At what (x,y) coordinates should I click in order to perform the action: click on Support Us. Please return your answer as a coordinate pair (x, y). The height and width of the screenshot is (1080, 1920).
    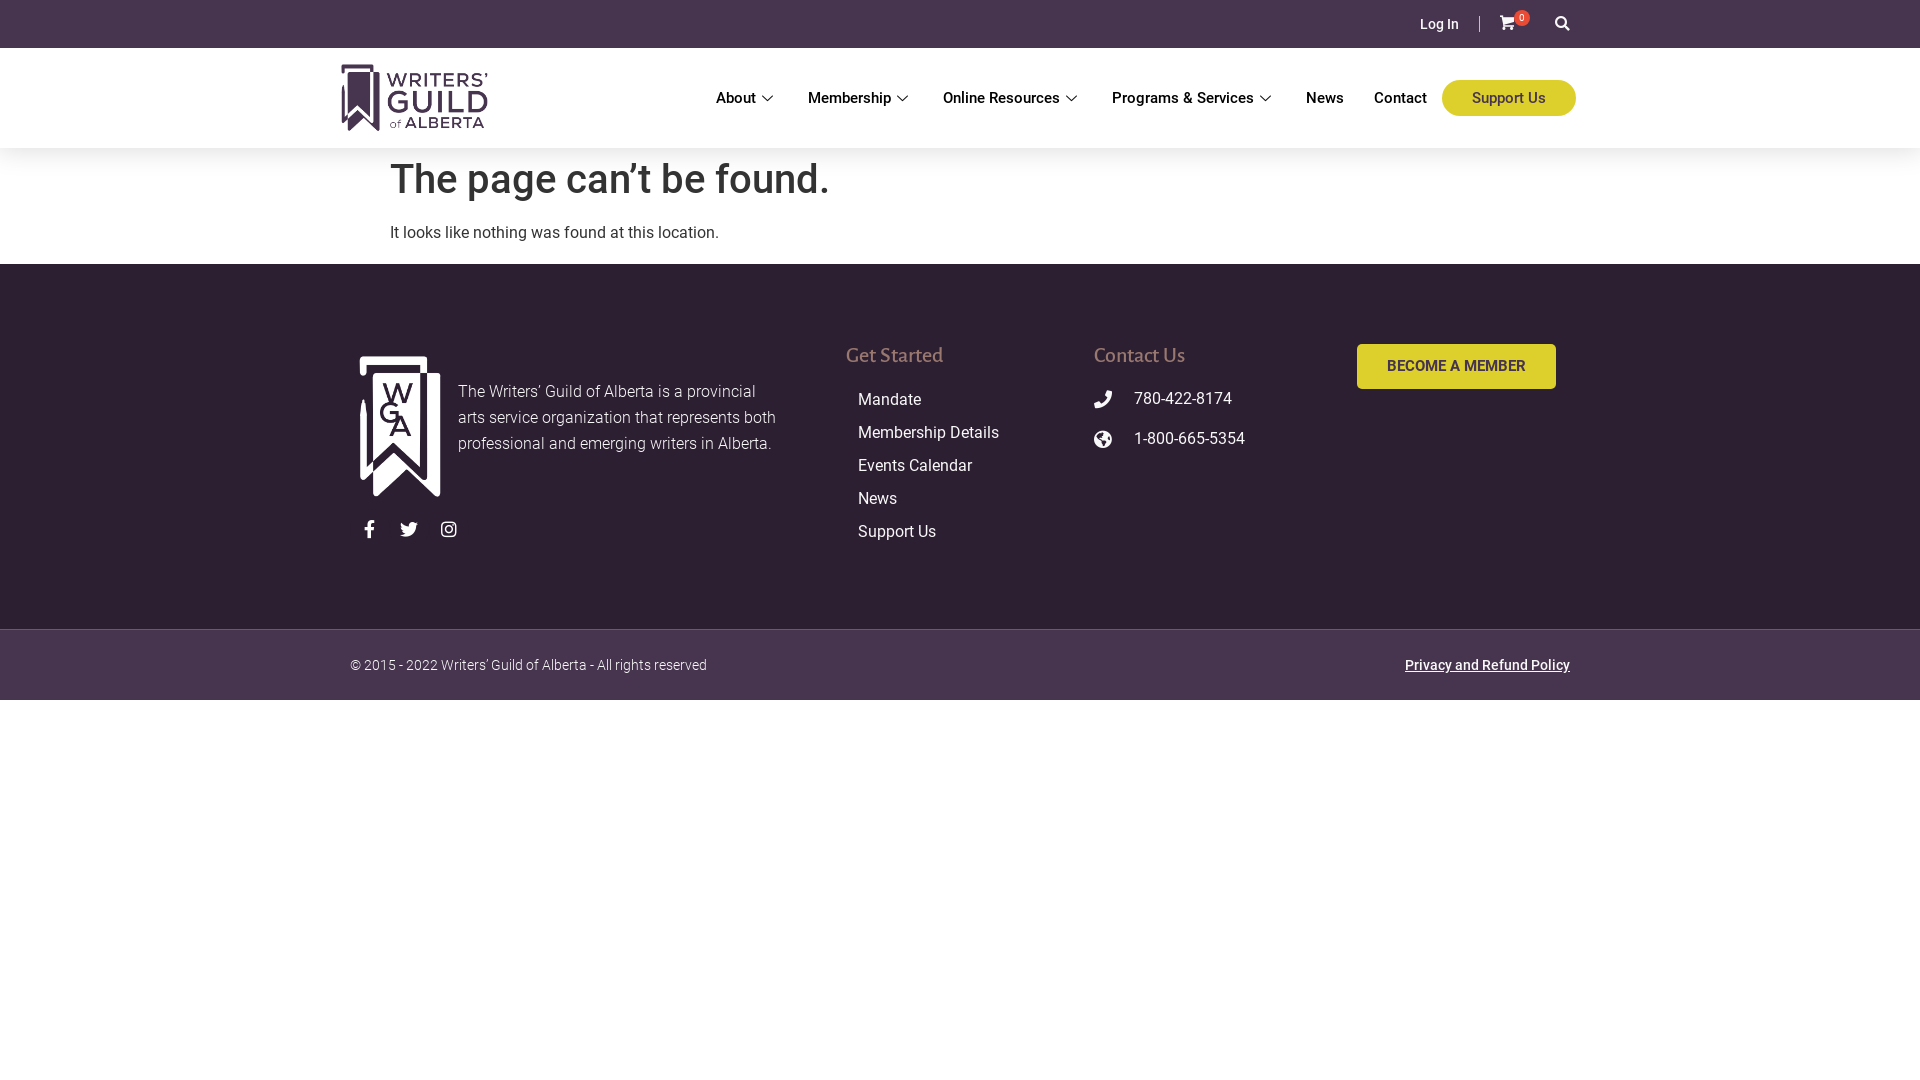
    Looking at the image, I should click on (960, 532).